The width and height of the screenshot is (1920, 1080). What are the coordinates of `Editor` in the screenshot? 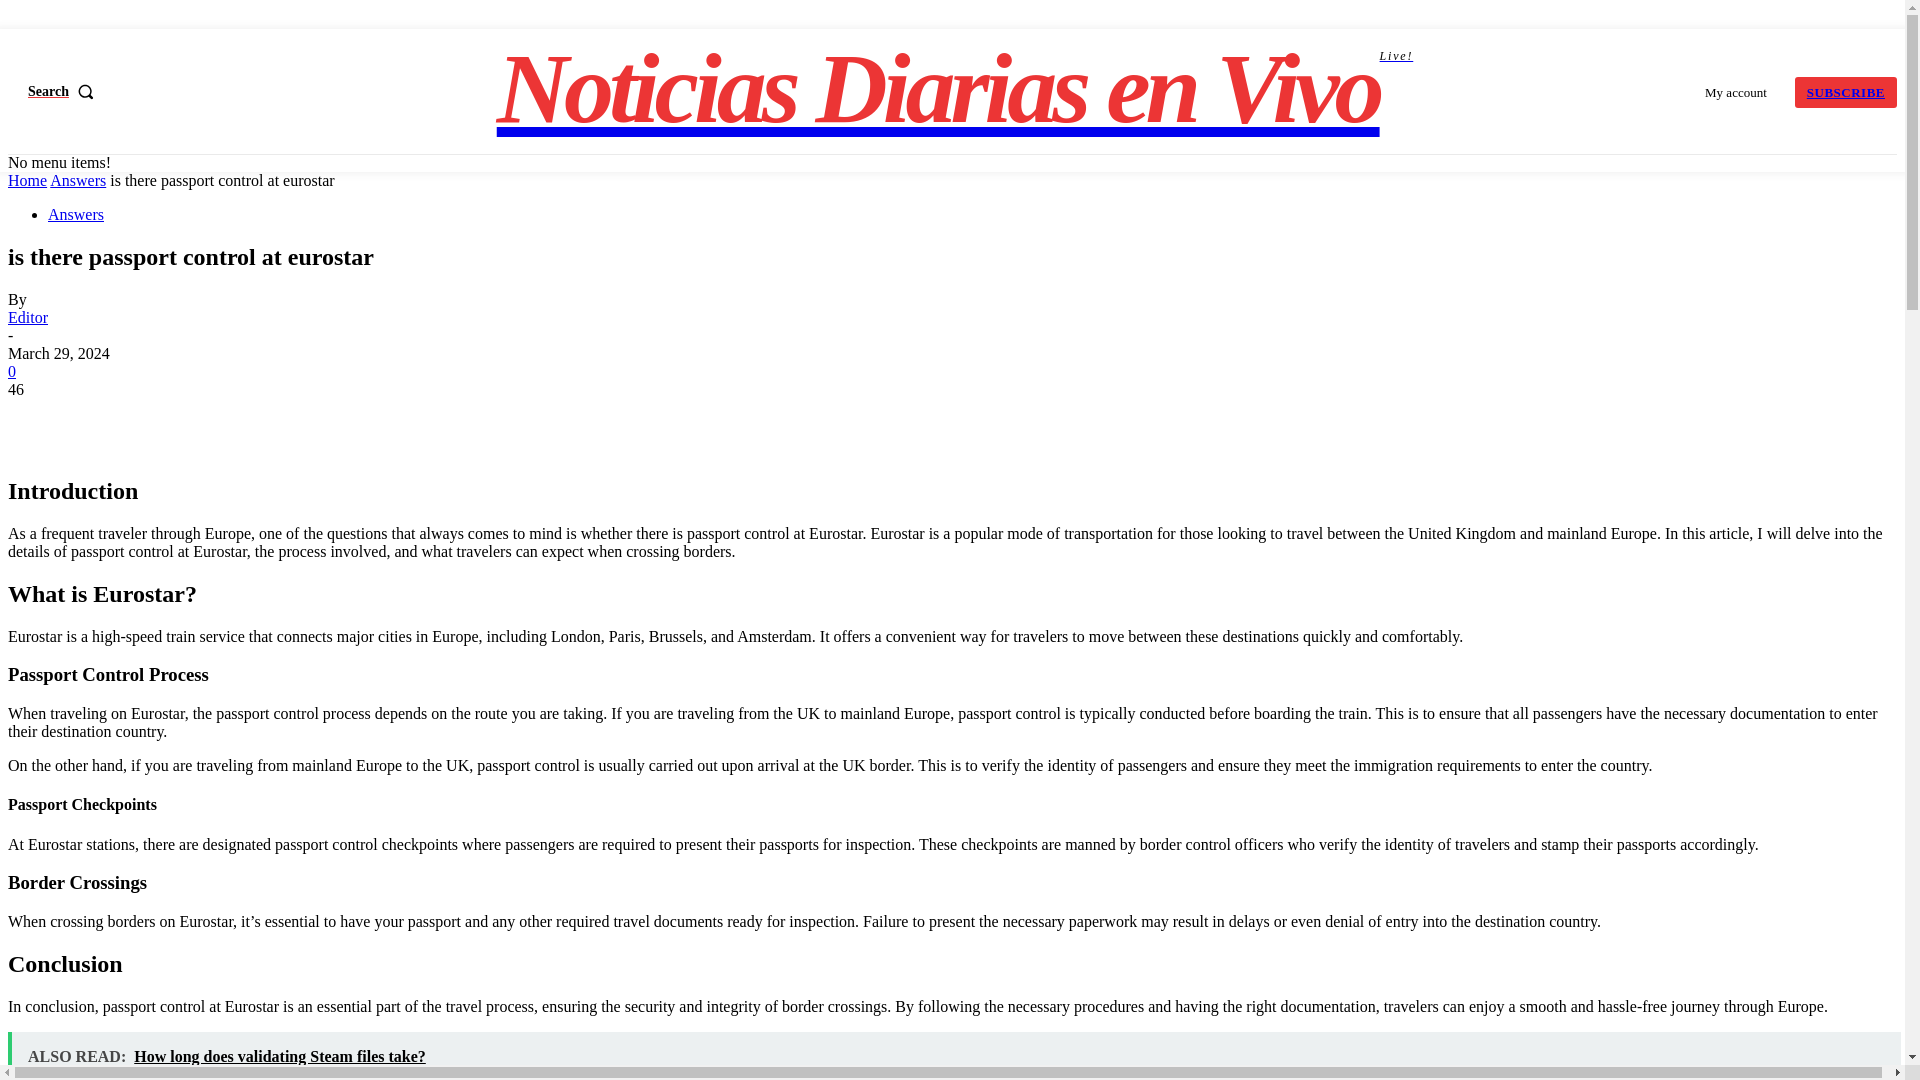 It's located at (28, 317).